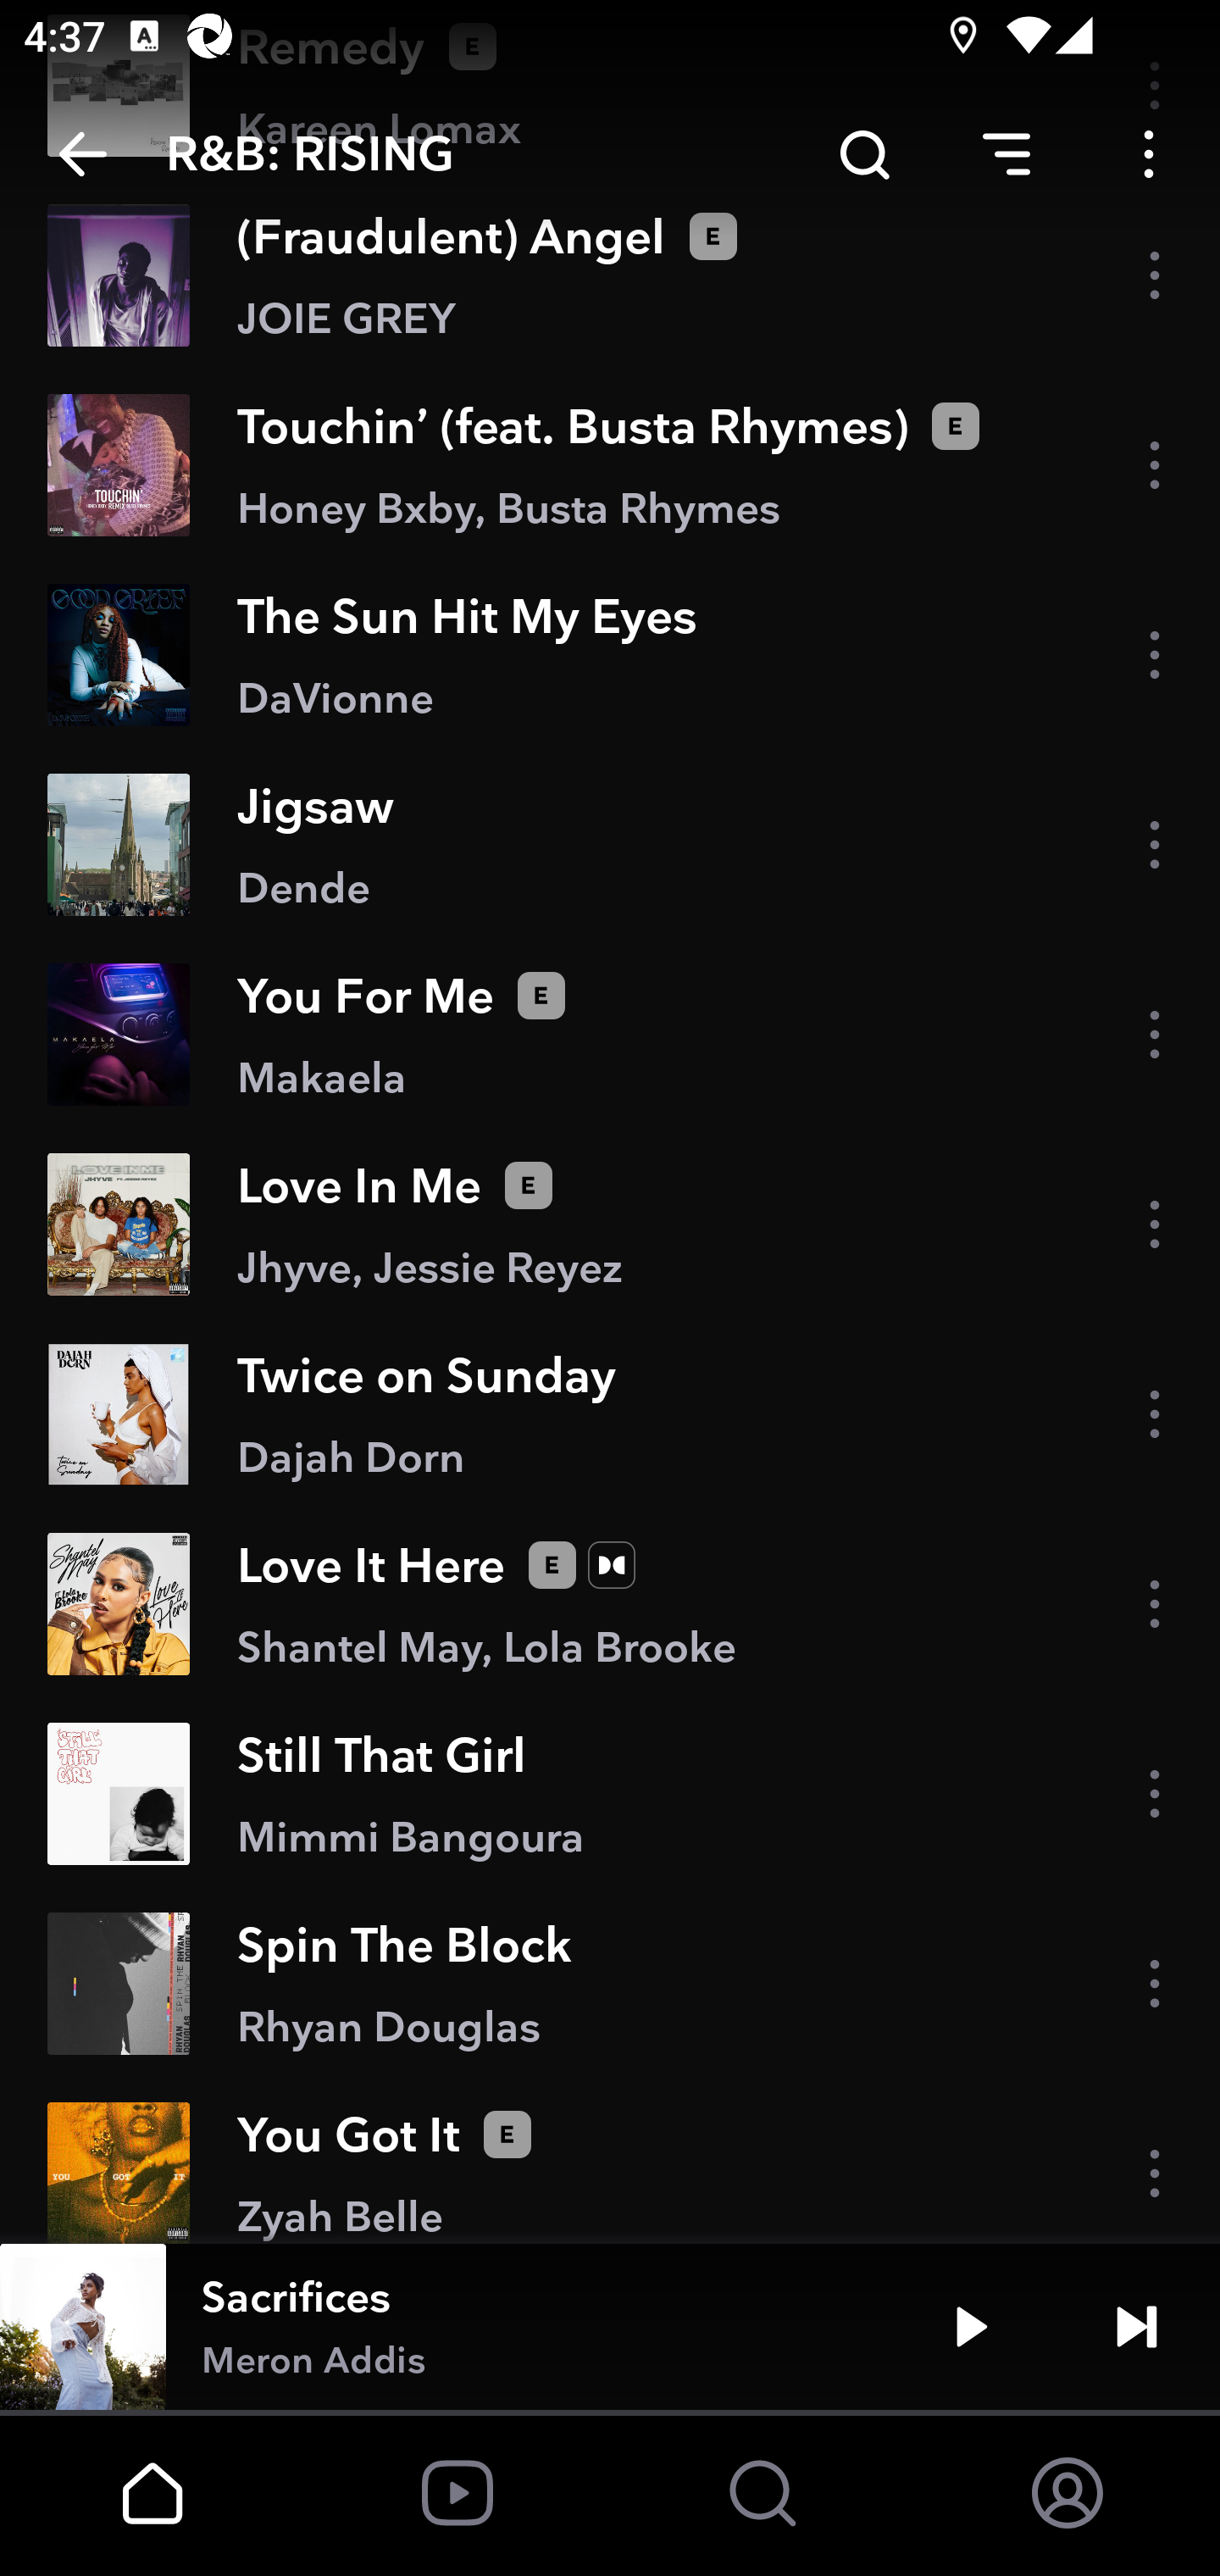  What do you see at coordinates (864, 154) in the screenshot?
I see `Search` at bounding box center [864, 154].